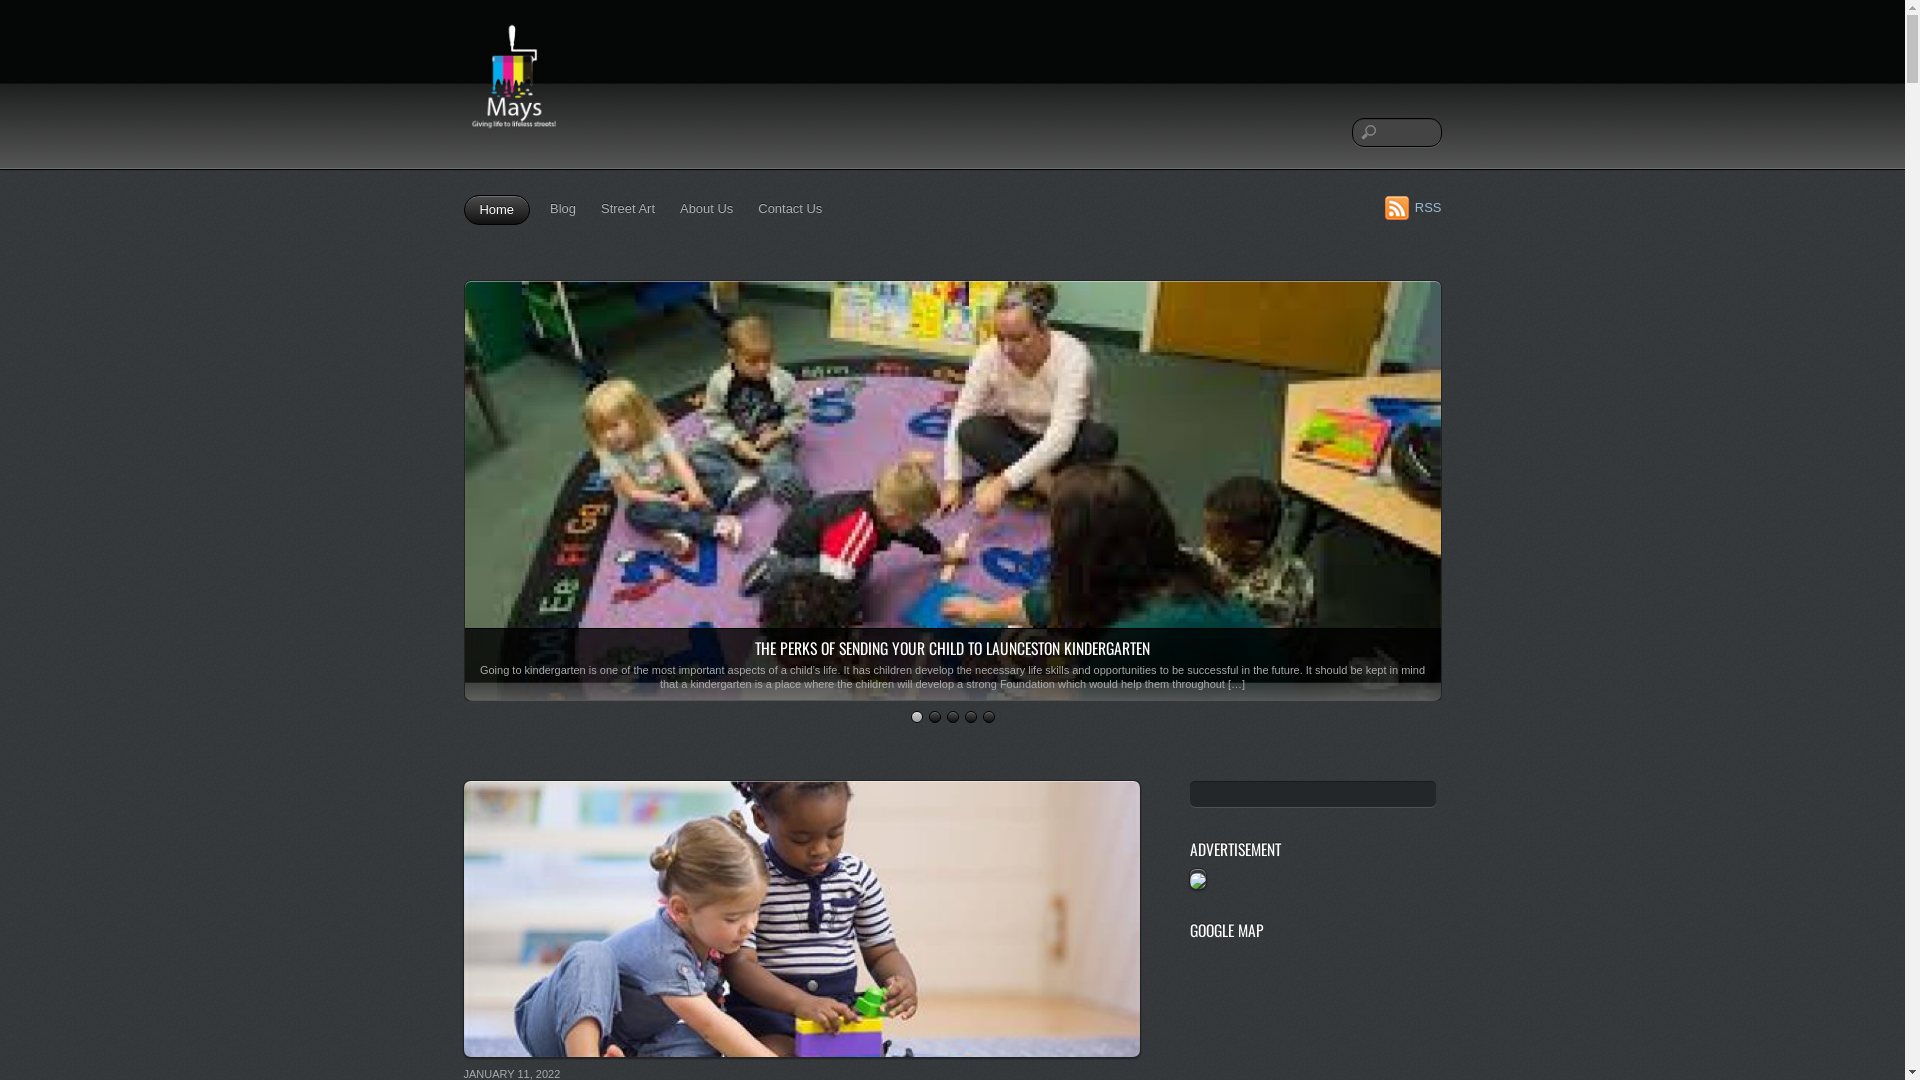 Image resolution: width=1920 pixels, height=1080 pixels. Describe the element at coordinates (628, 209) in the screenshot. I see `Street Art` at that location.